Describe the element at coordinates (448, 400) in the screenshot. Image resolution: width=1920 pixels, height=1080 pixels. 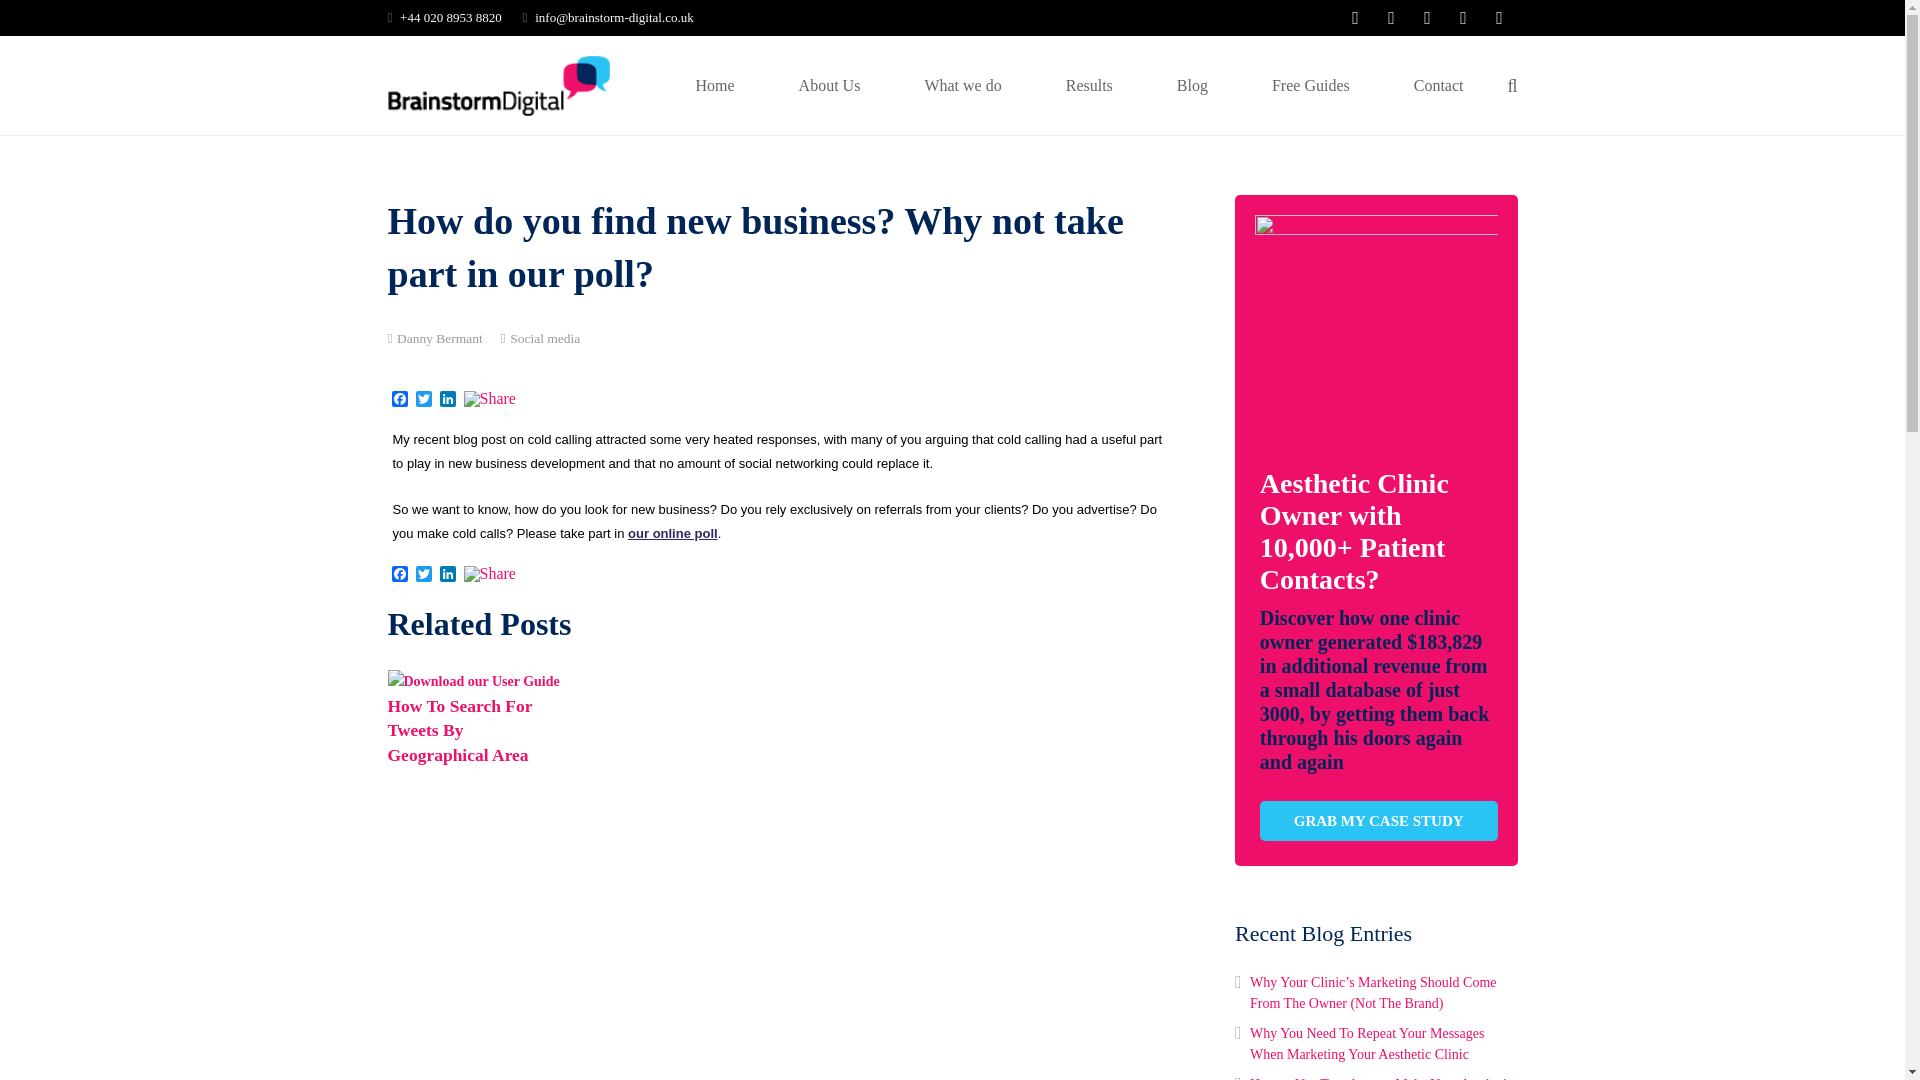
I see `LinkedIn` at that location.